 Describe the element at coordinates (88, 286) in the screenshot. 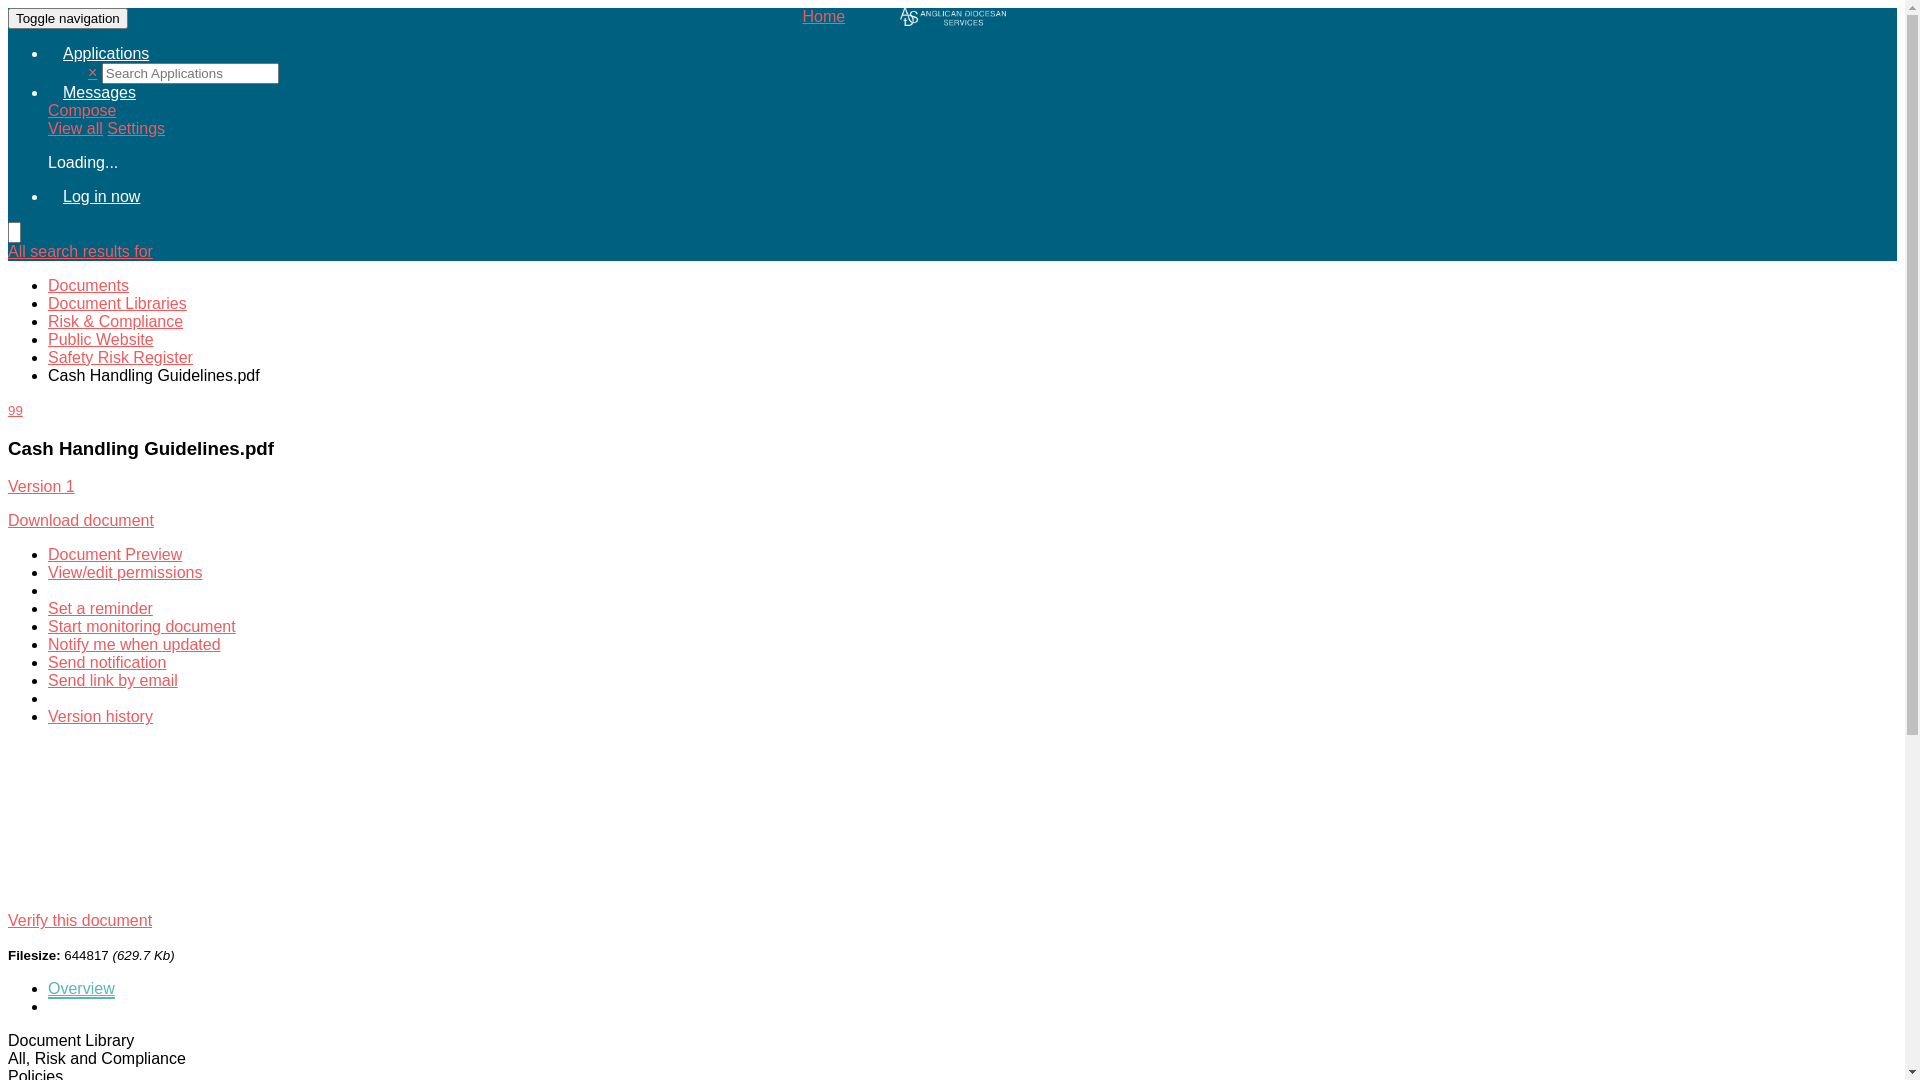

I see `Documents` at that location.